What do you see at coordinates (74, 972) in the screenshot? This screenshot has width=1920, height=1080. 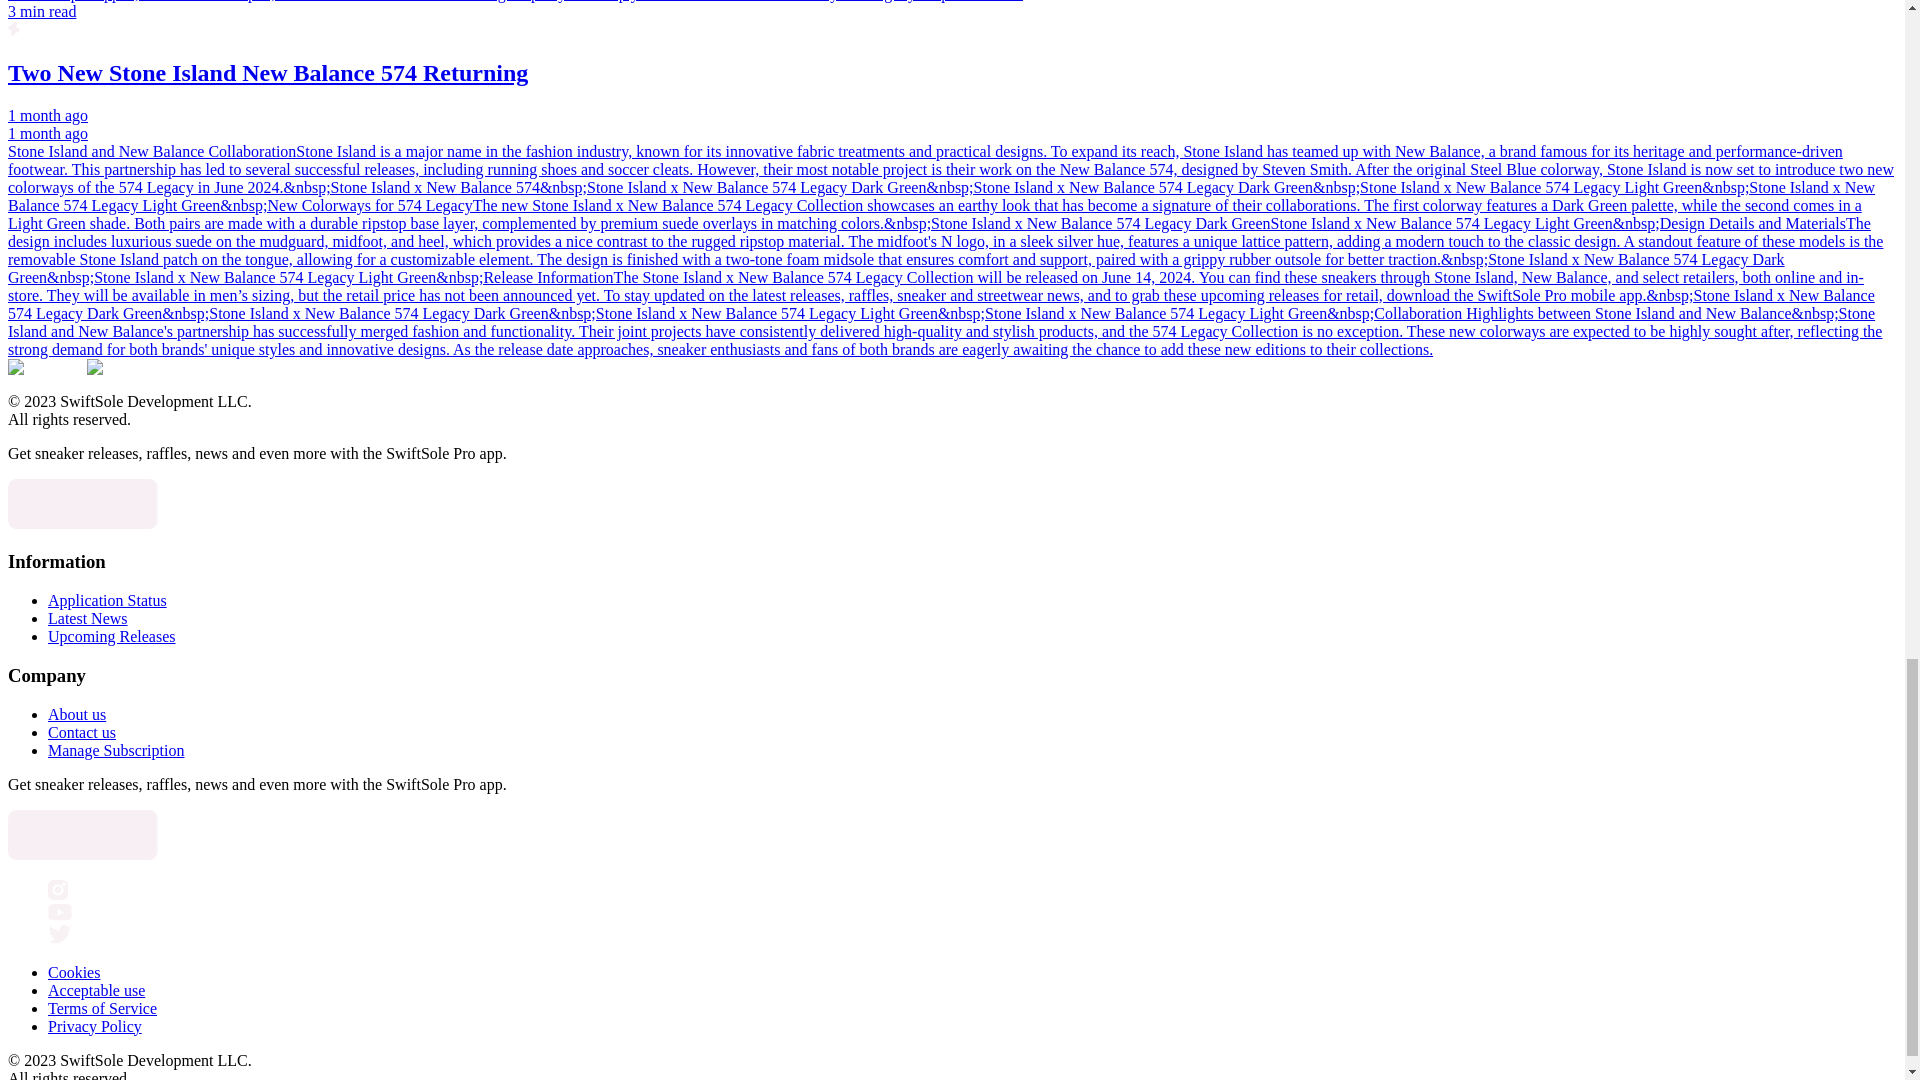 I see `Cookies` at bounding box center [74, 972].